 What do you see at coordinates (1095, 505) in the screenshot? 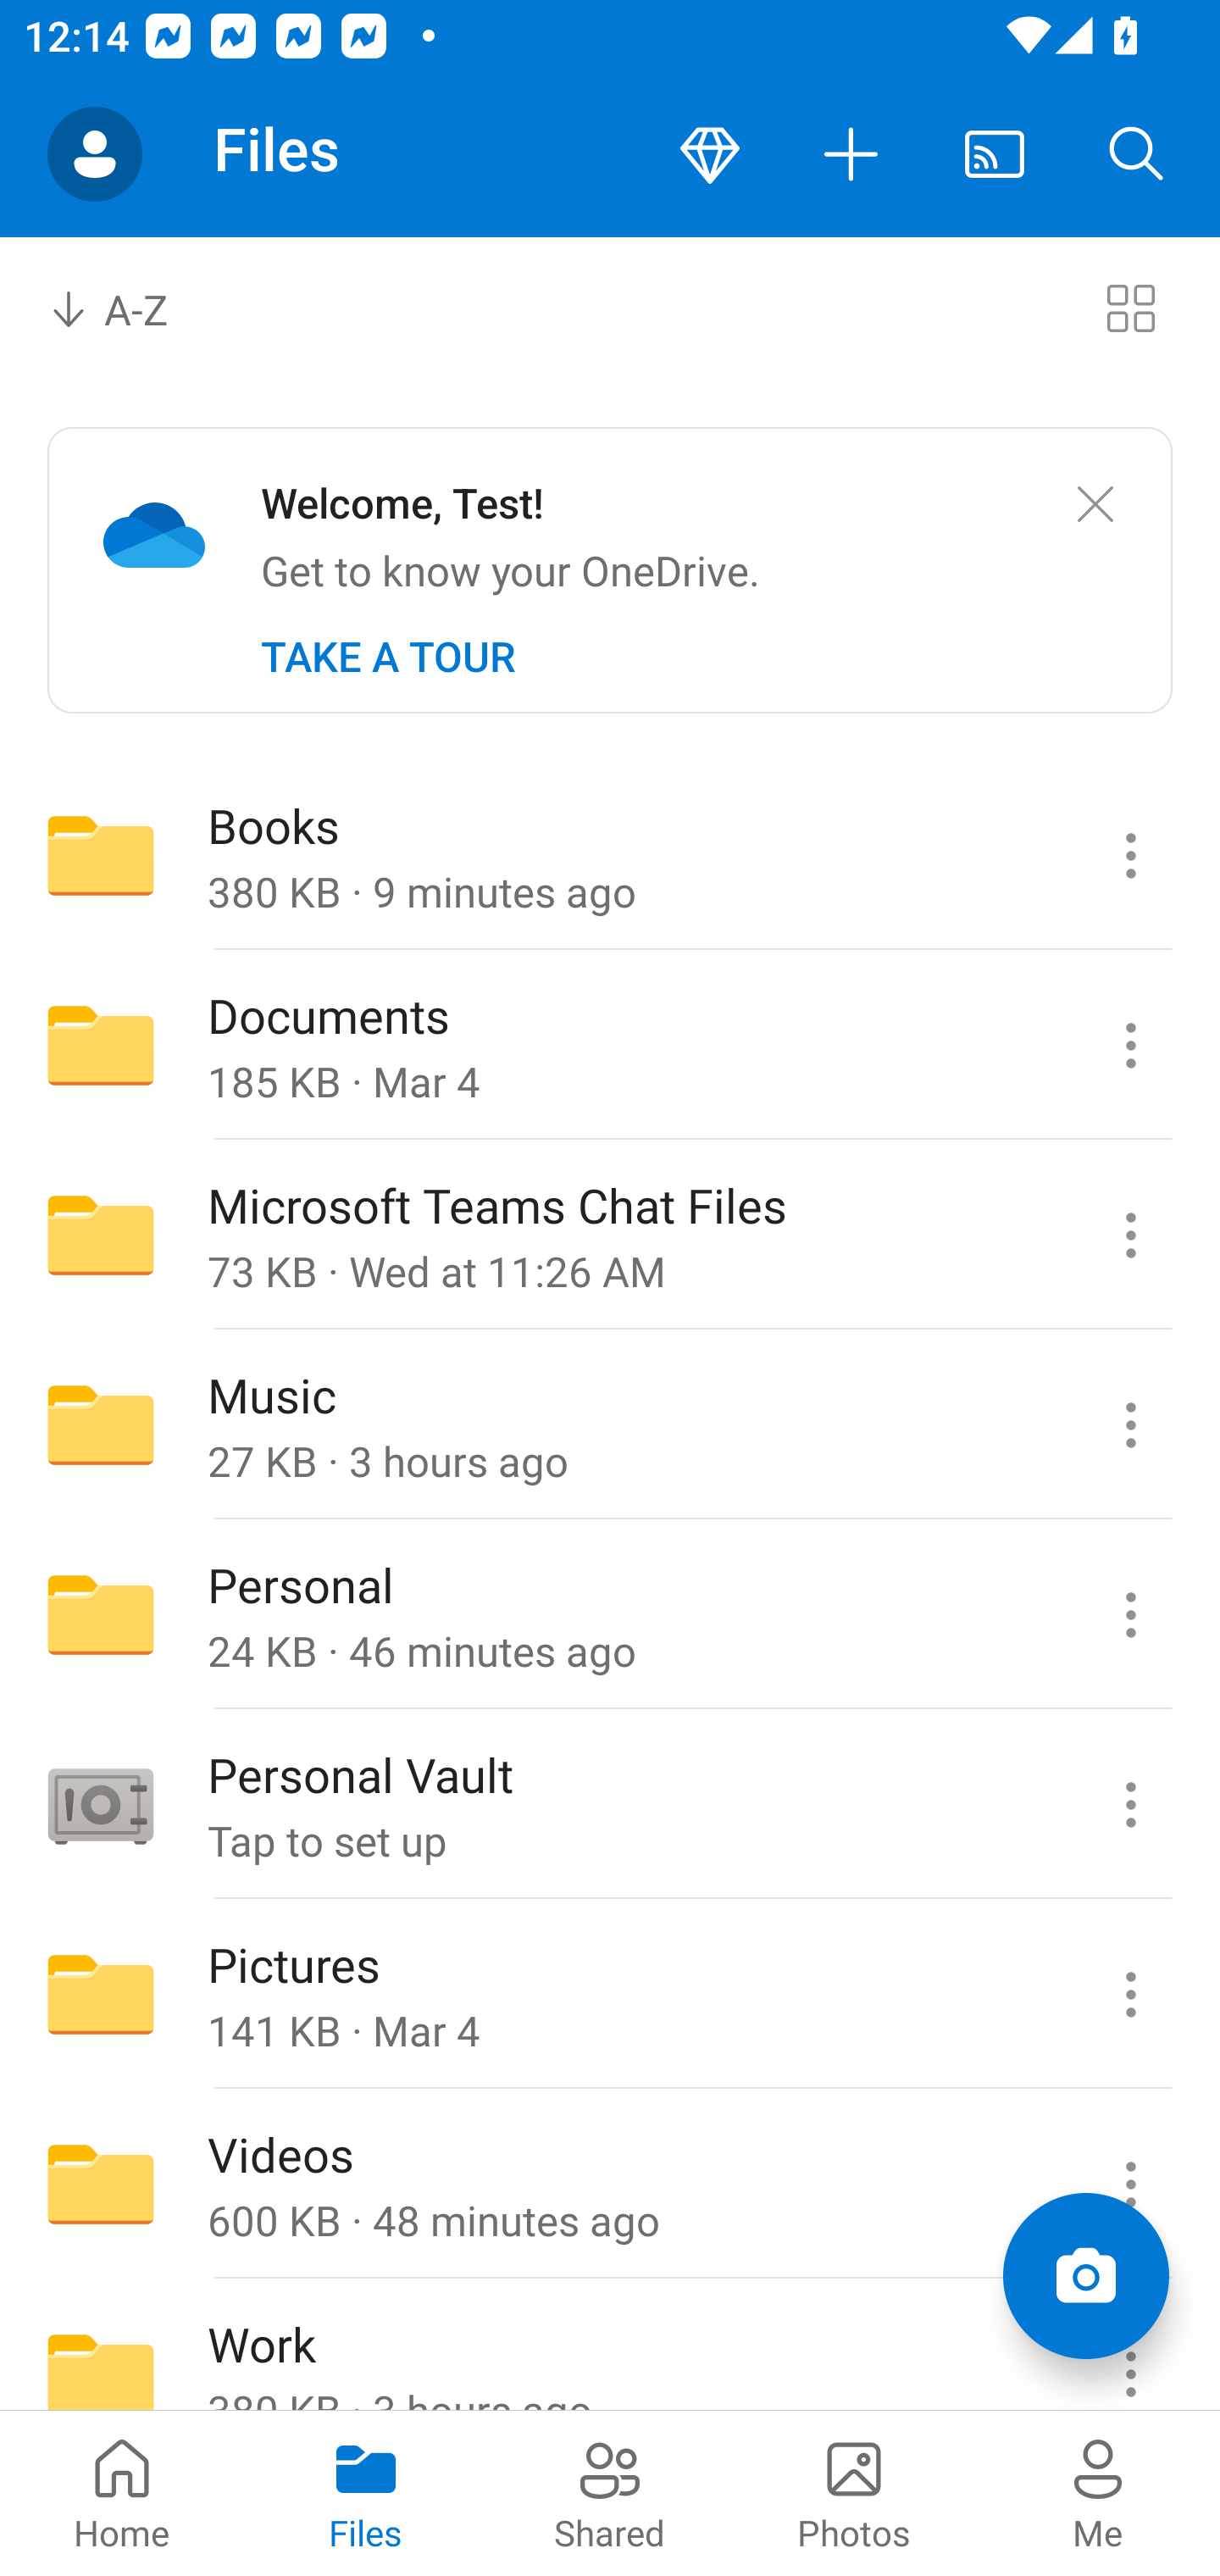
I see `Close` at bounding box center [1095, 505].